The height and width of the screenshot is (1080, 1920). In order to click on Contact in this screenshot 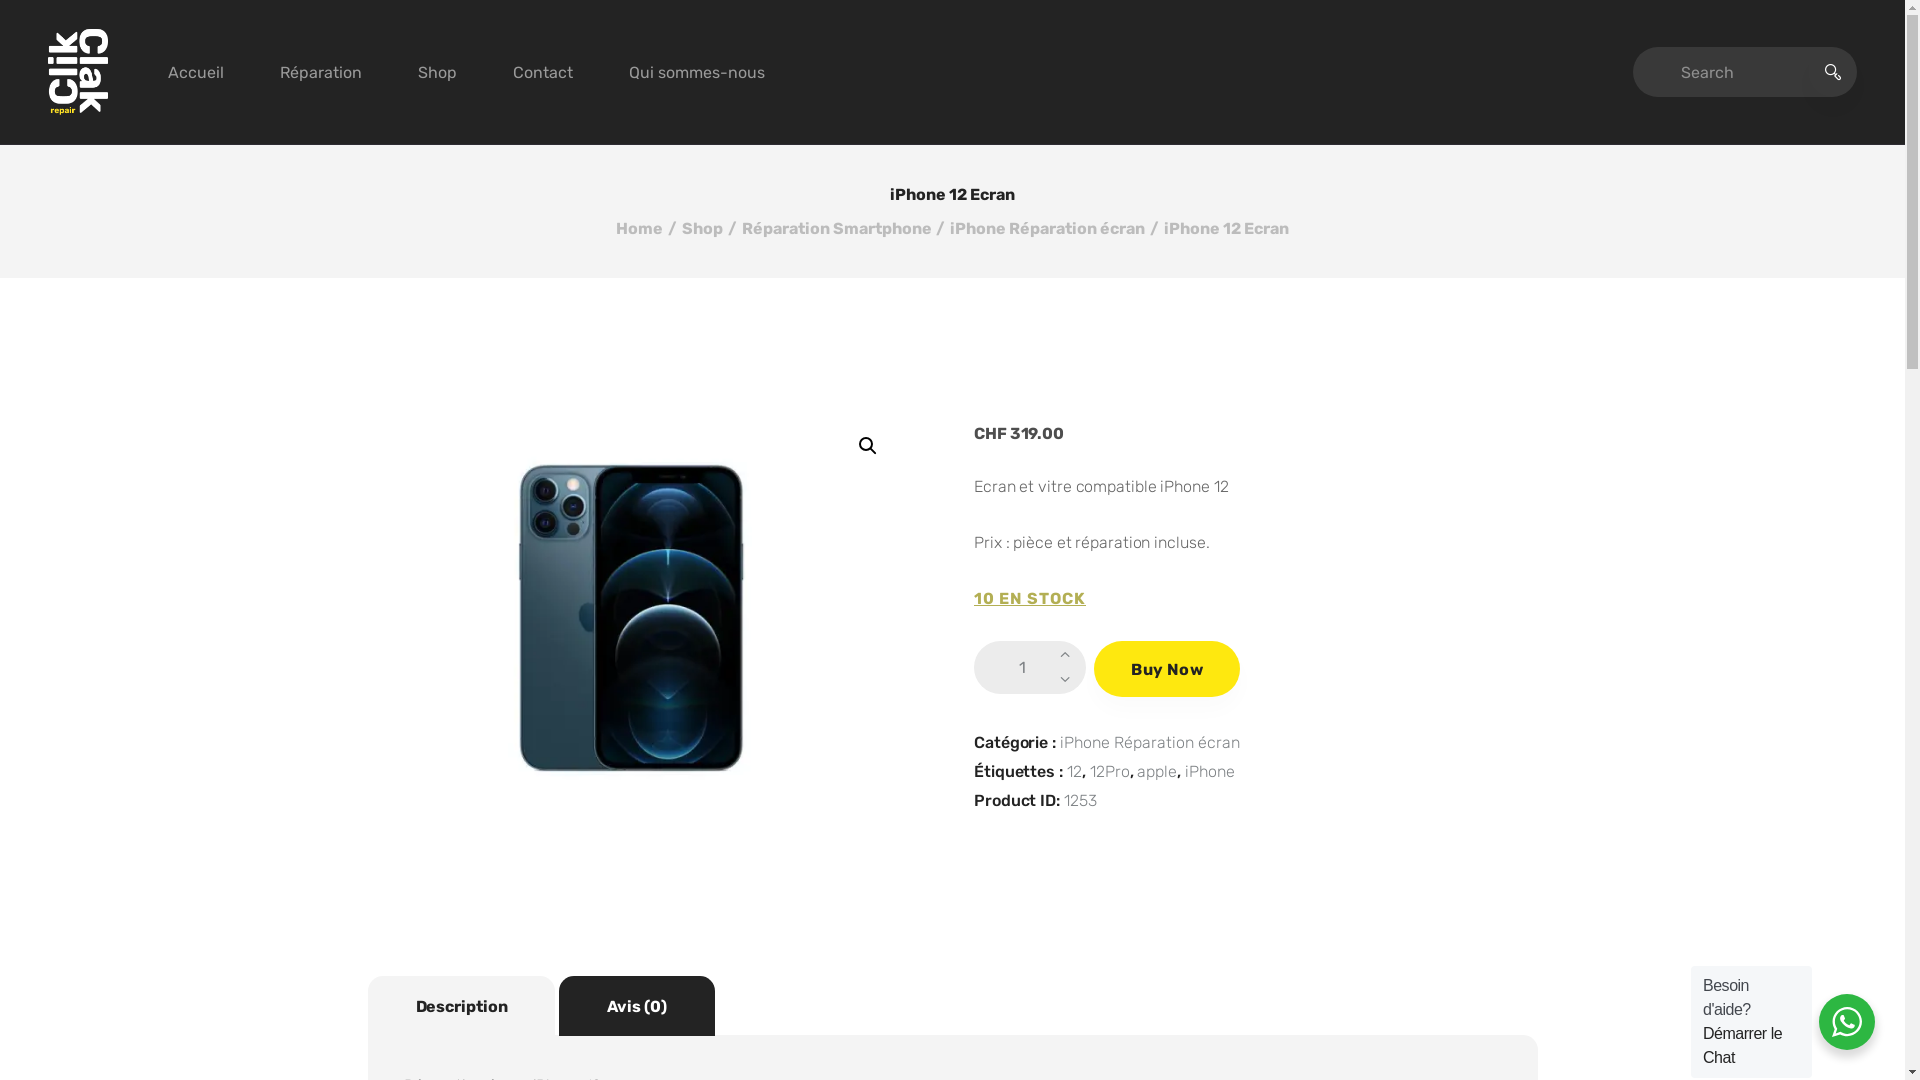, I will do `click(543, 72)`.